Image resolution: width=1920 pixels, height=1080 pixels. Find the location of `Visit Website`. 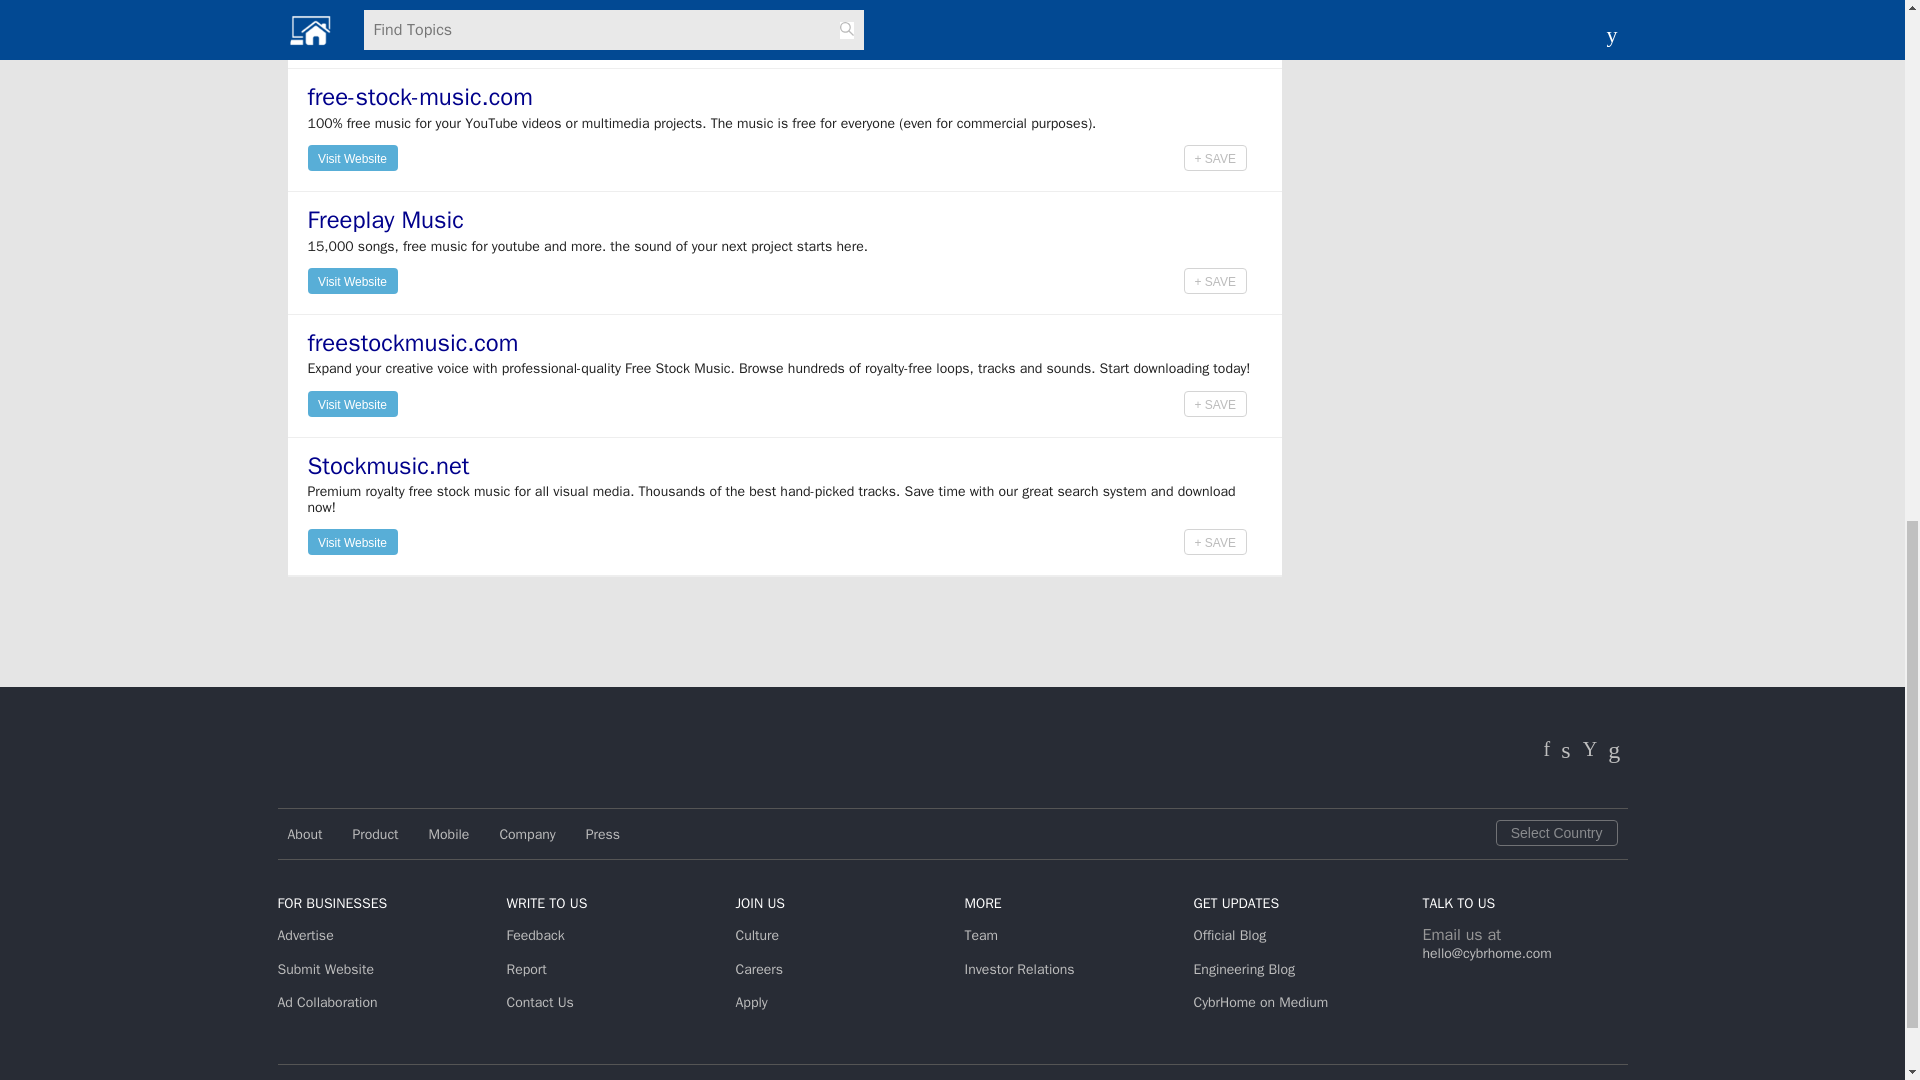

Visit Website is located at coordinates (352, 157).